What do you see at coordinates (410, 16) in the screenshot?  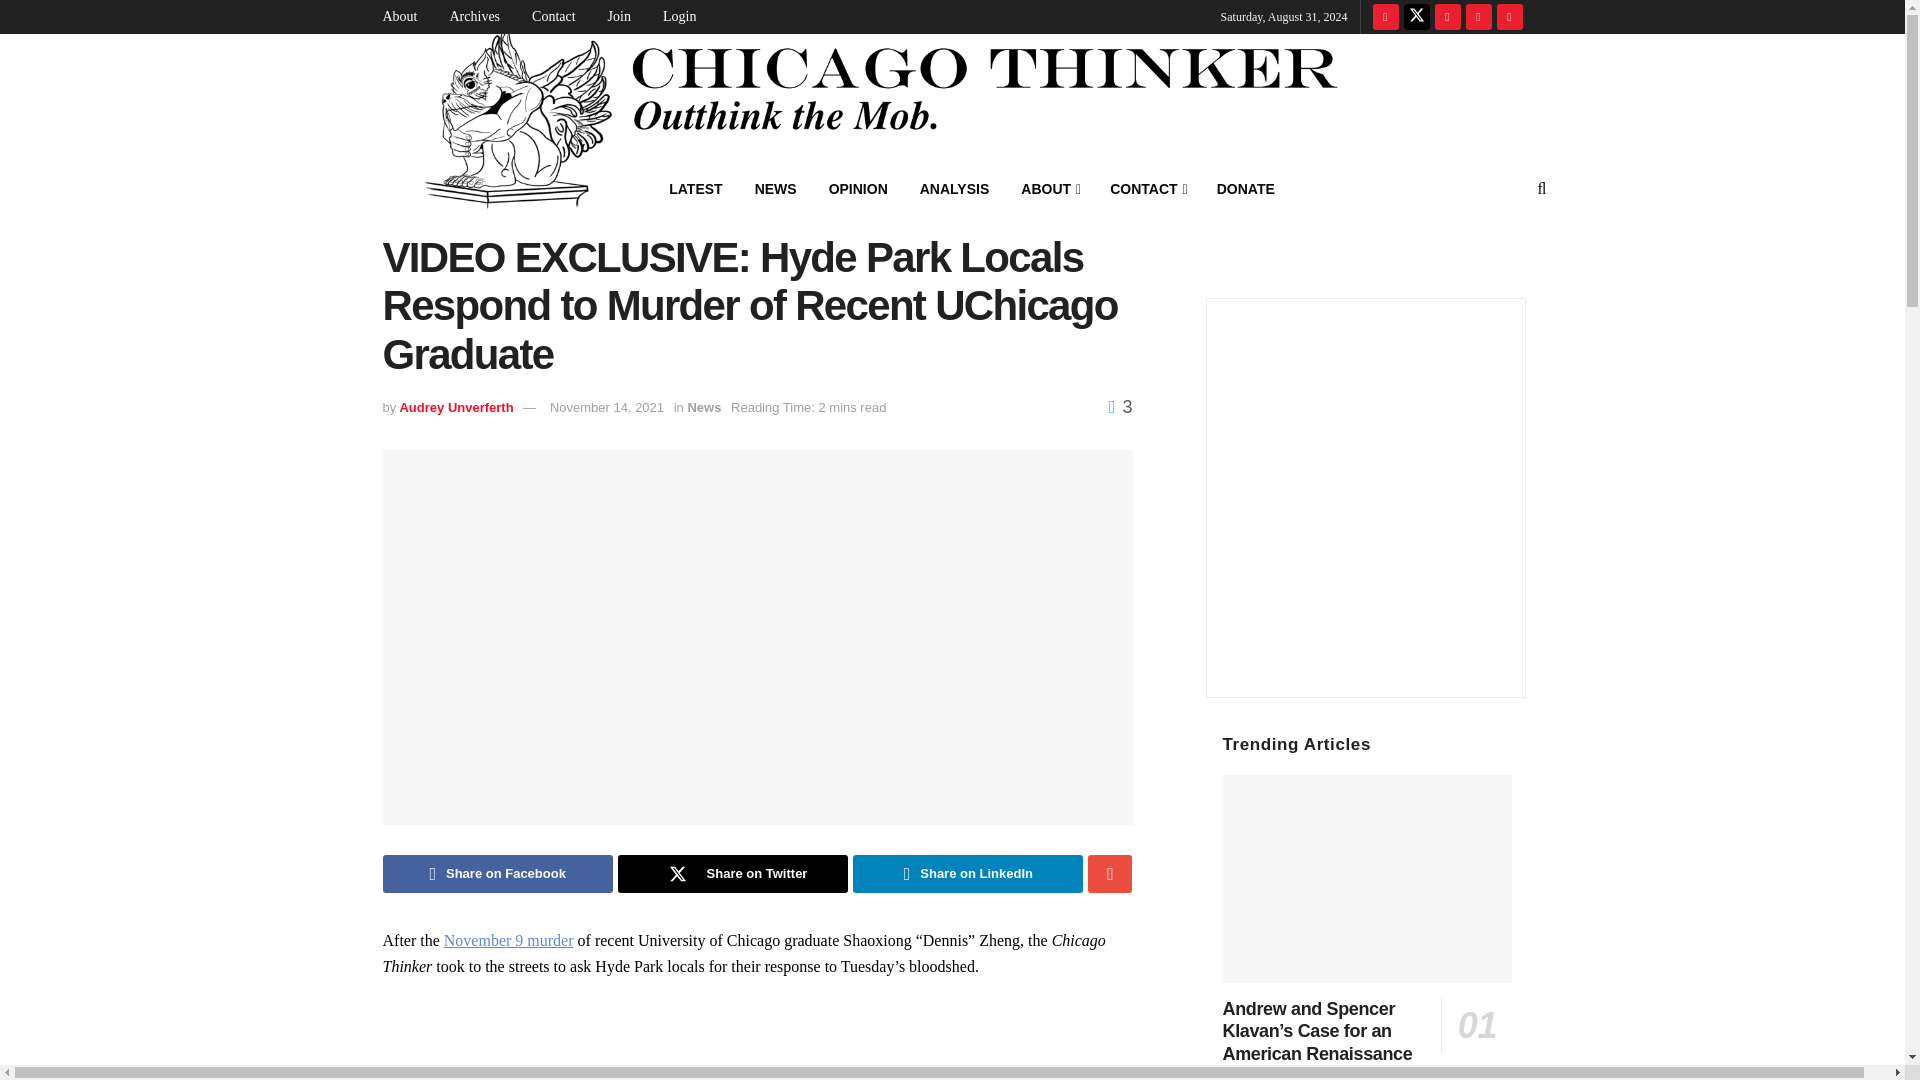 I see `About` at bounding box center [410, 16].